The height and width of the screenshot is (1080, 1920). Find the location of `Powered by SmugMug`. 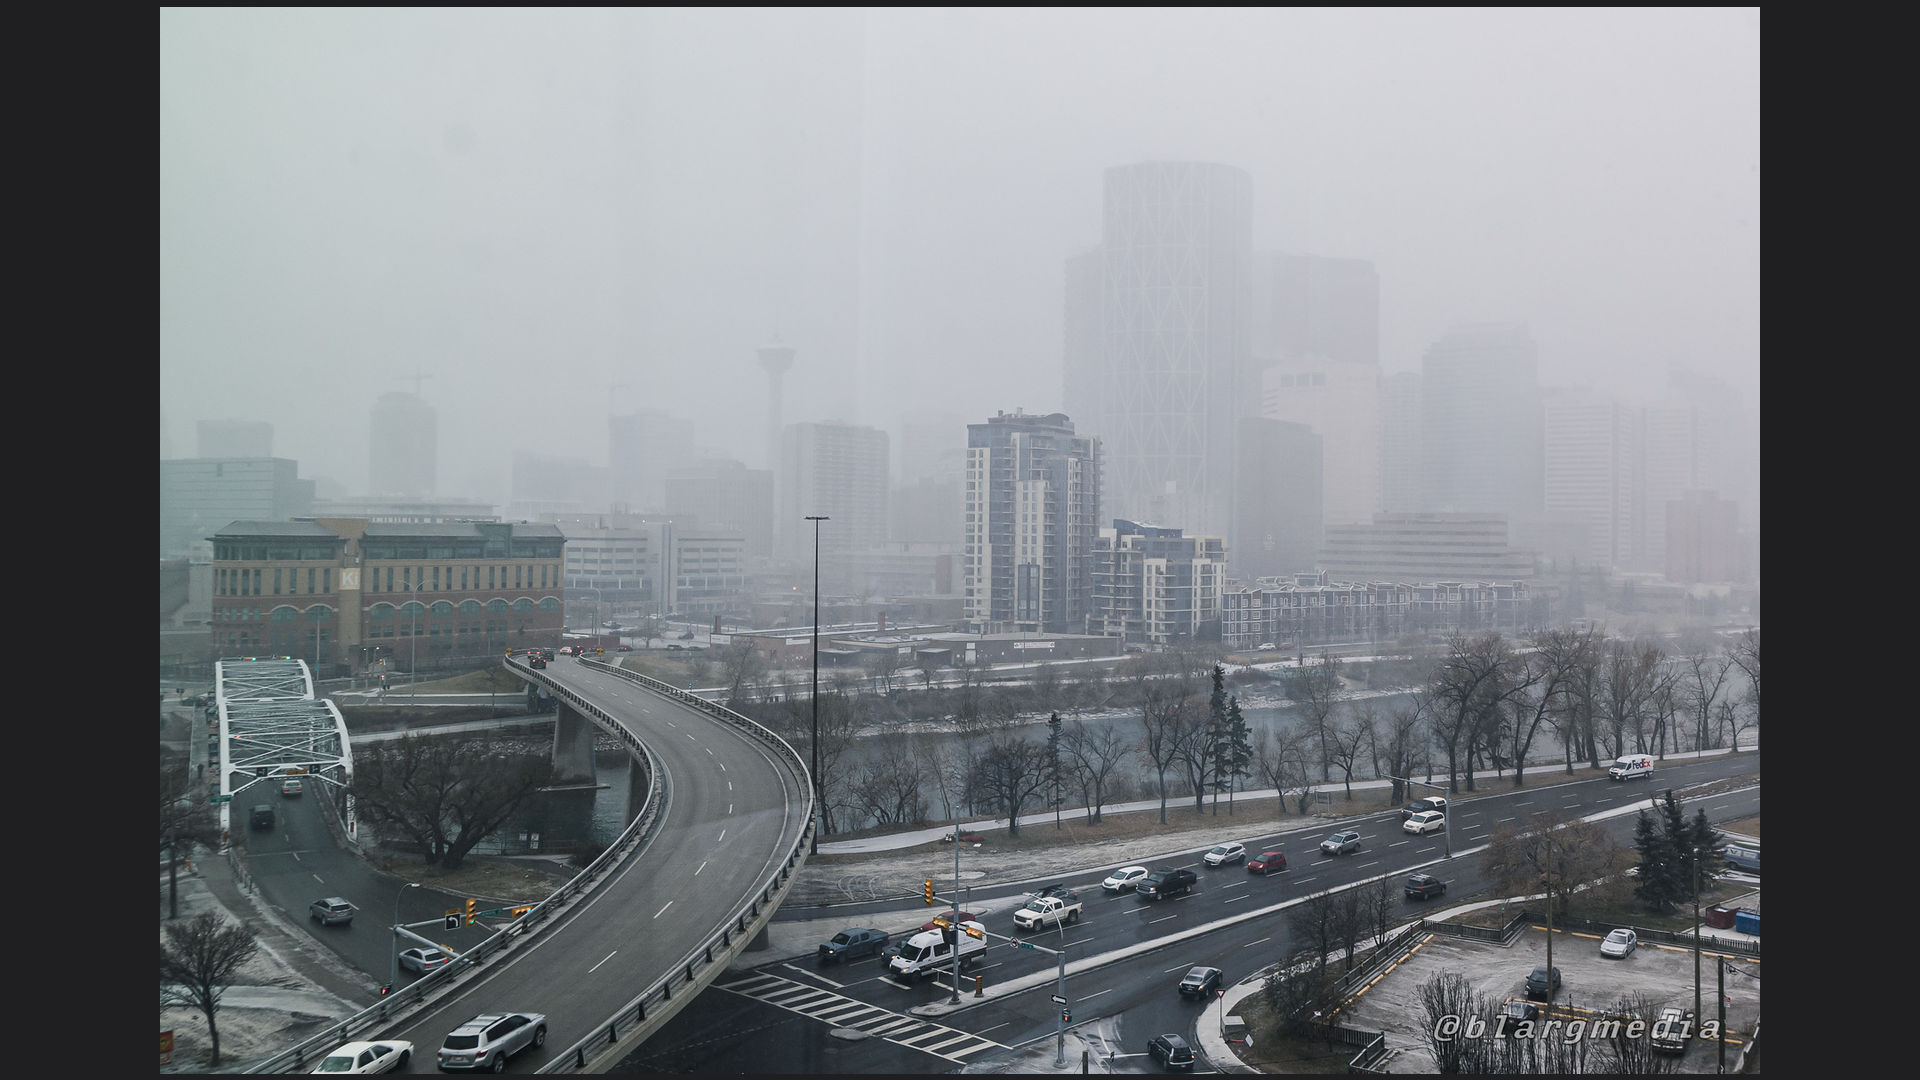

Powered by SmugMug is located at coordinates (1764, 1043).